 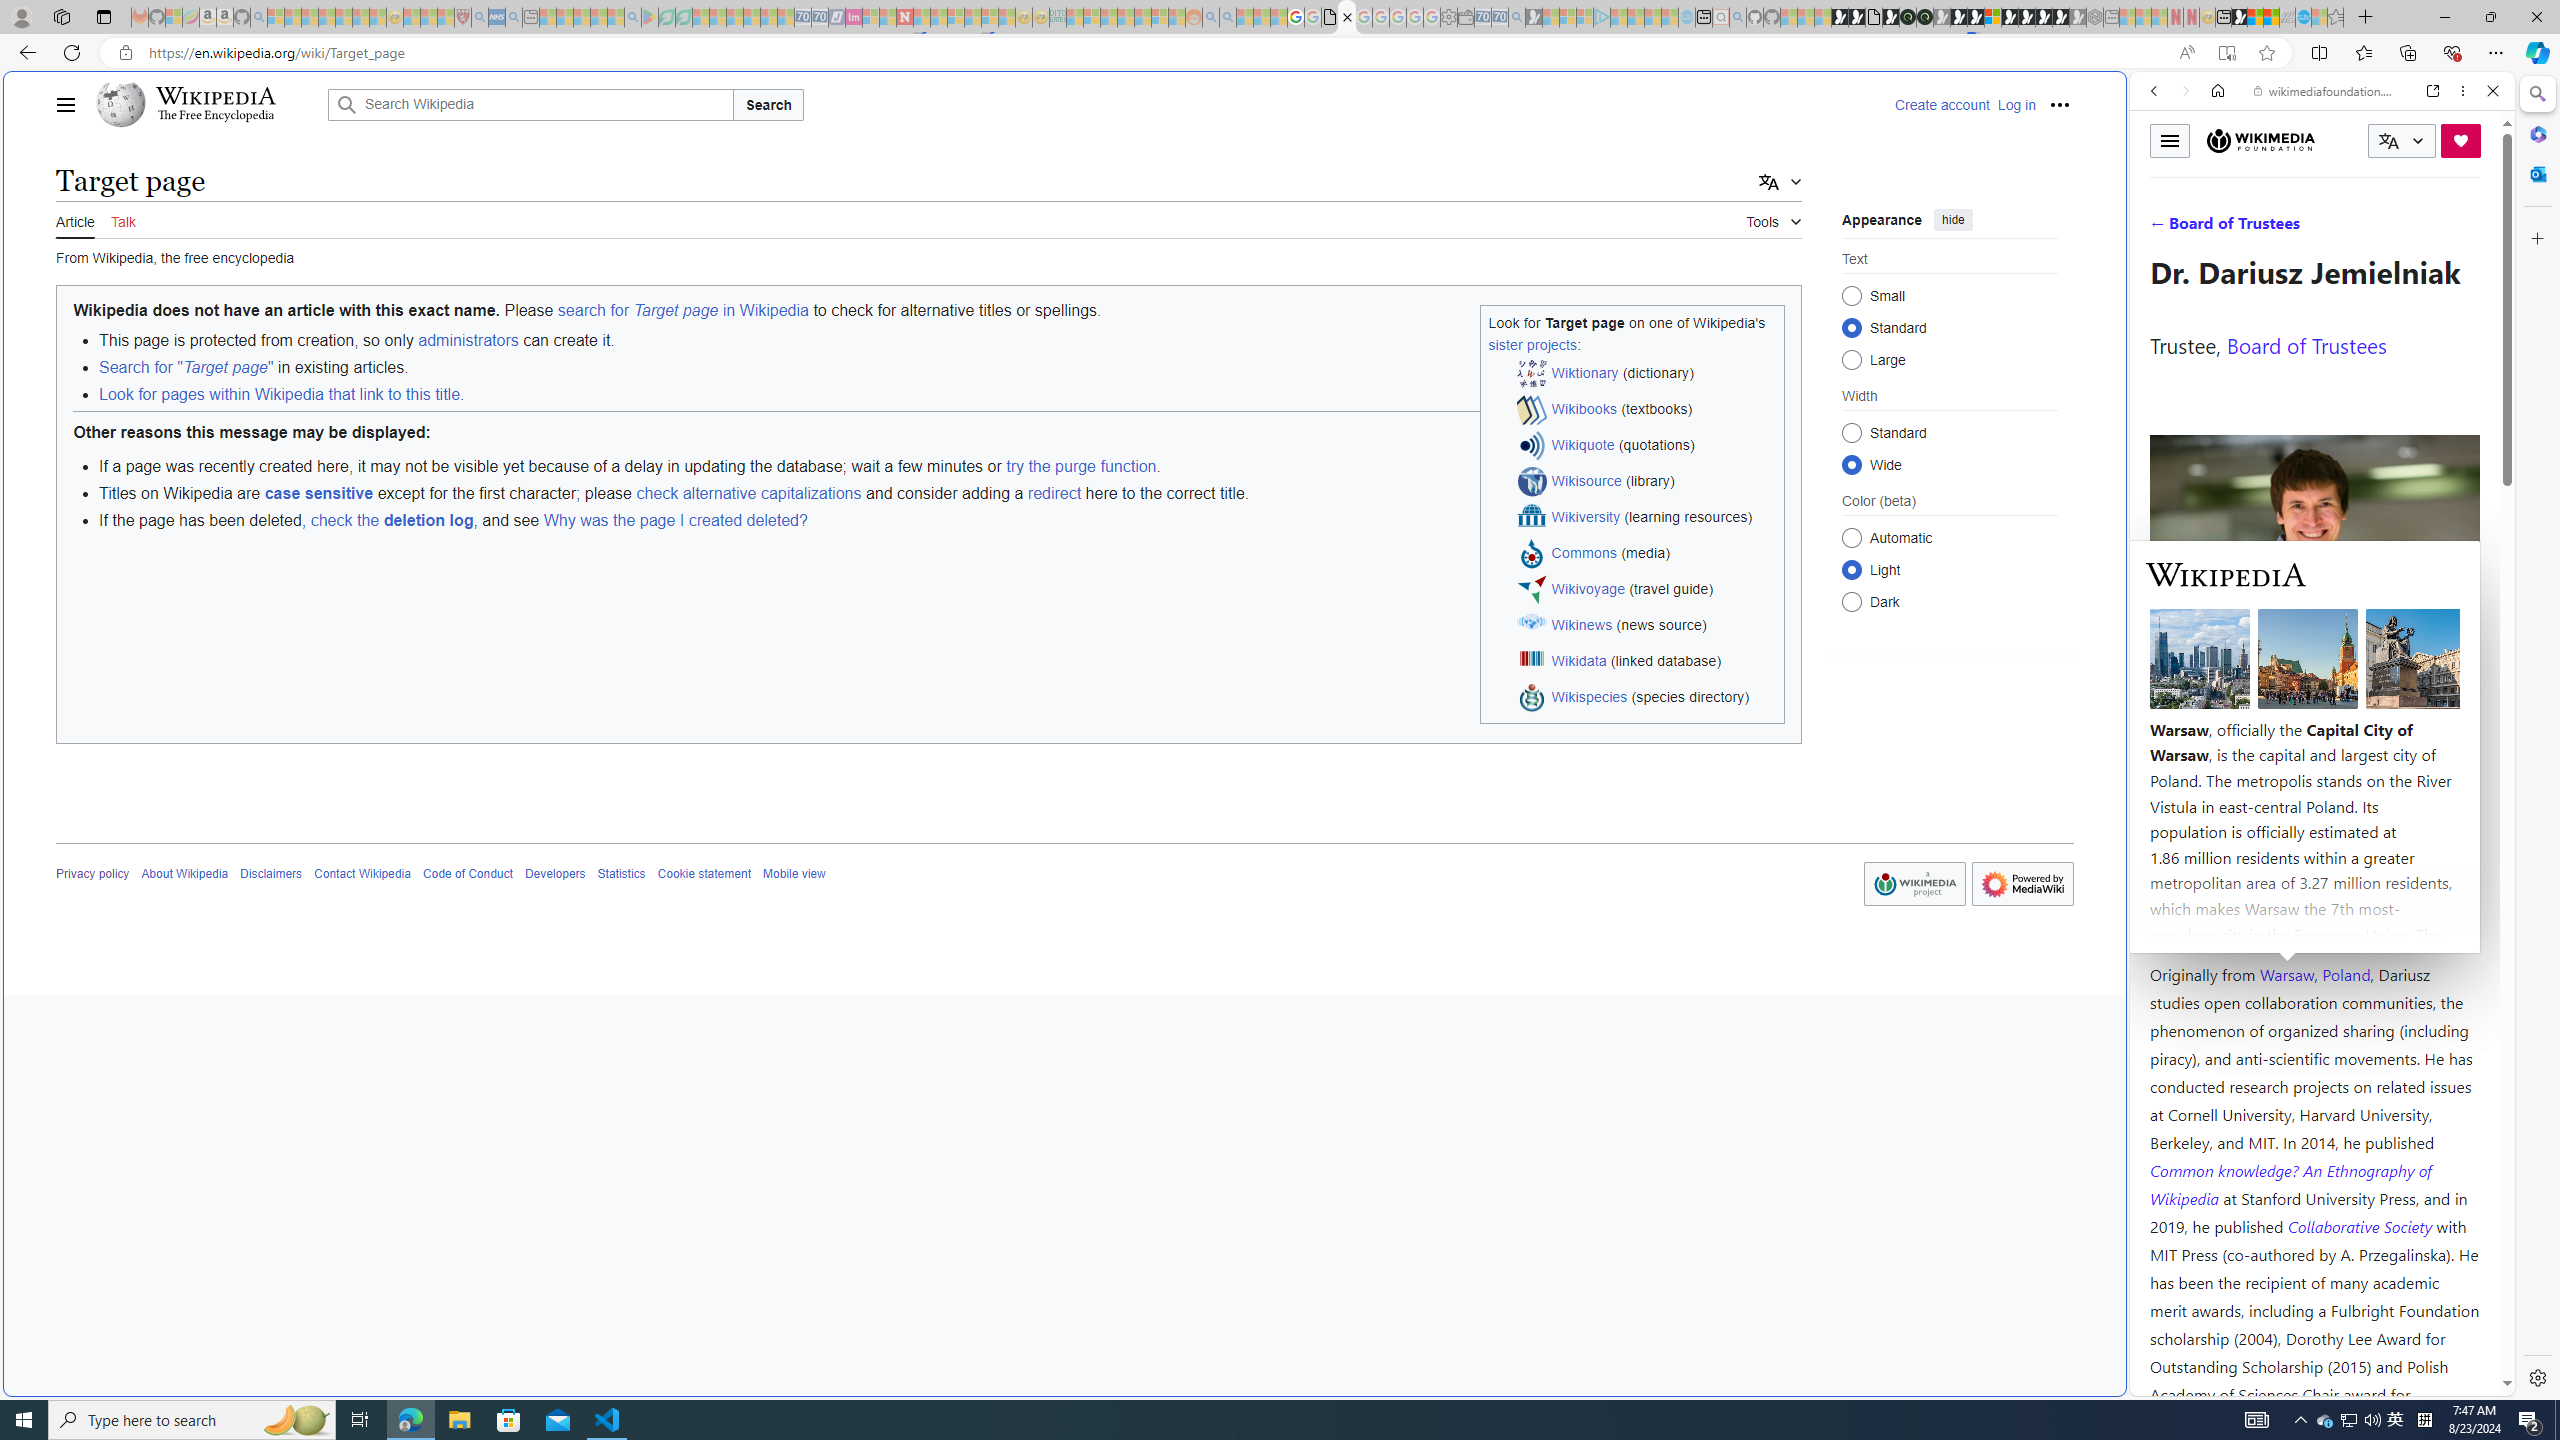 What do you see at coordinates (2226, 53) in the screenshot?
I see `Enter Immersive Reader (F9)` at bounding box center [2226, 53].